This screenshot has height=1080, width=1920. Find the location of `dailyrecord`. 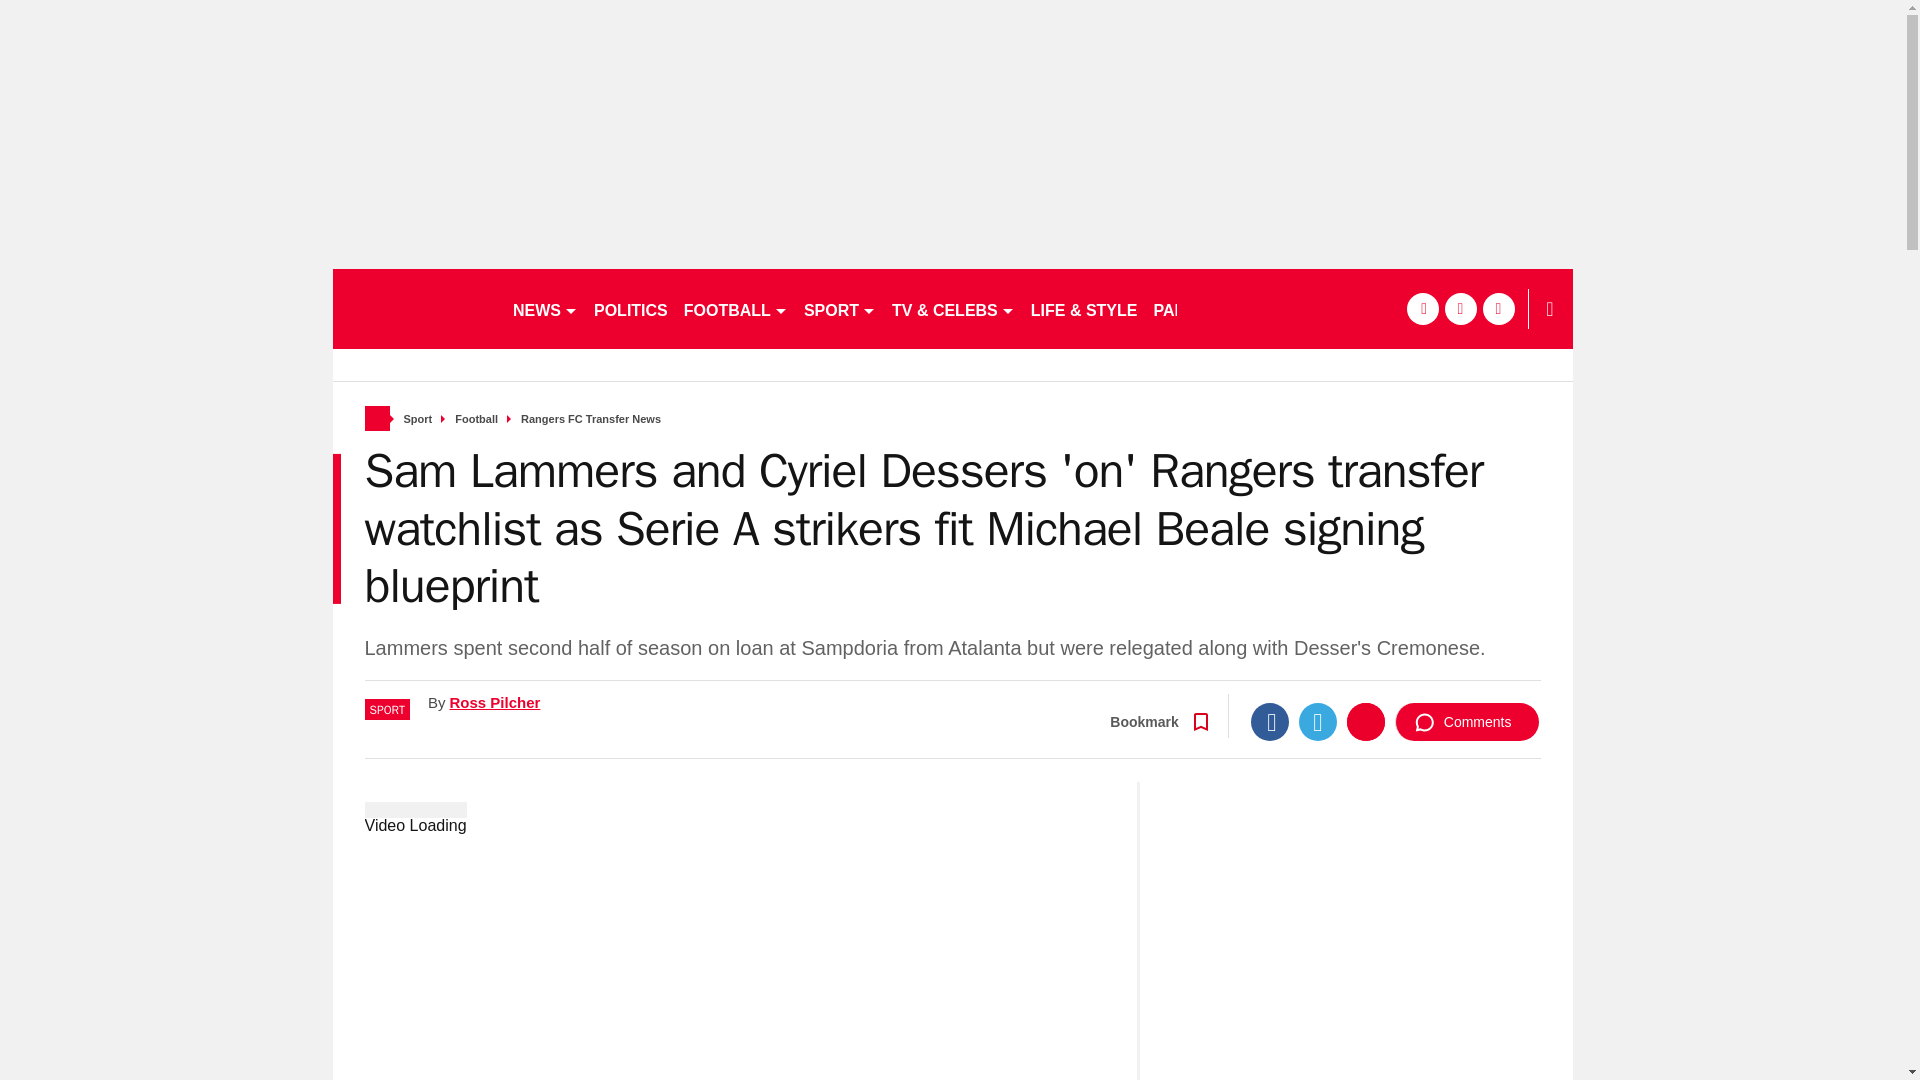

dailyrecord is located at coordinates (414, 308).